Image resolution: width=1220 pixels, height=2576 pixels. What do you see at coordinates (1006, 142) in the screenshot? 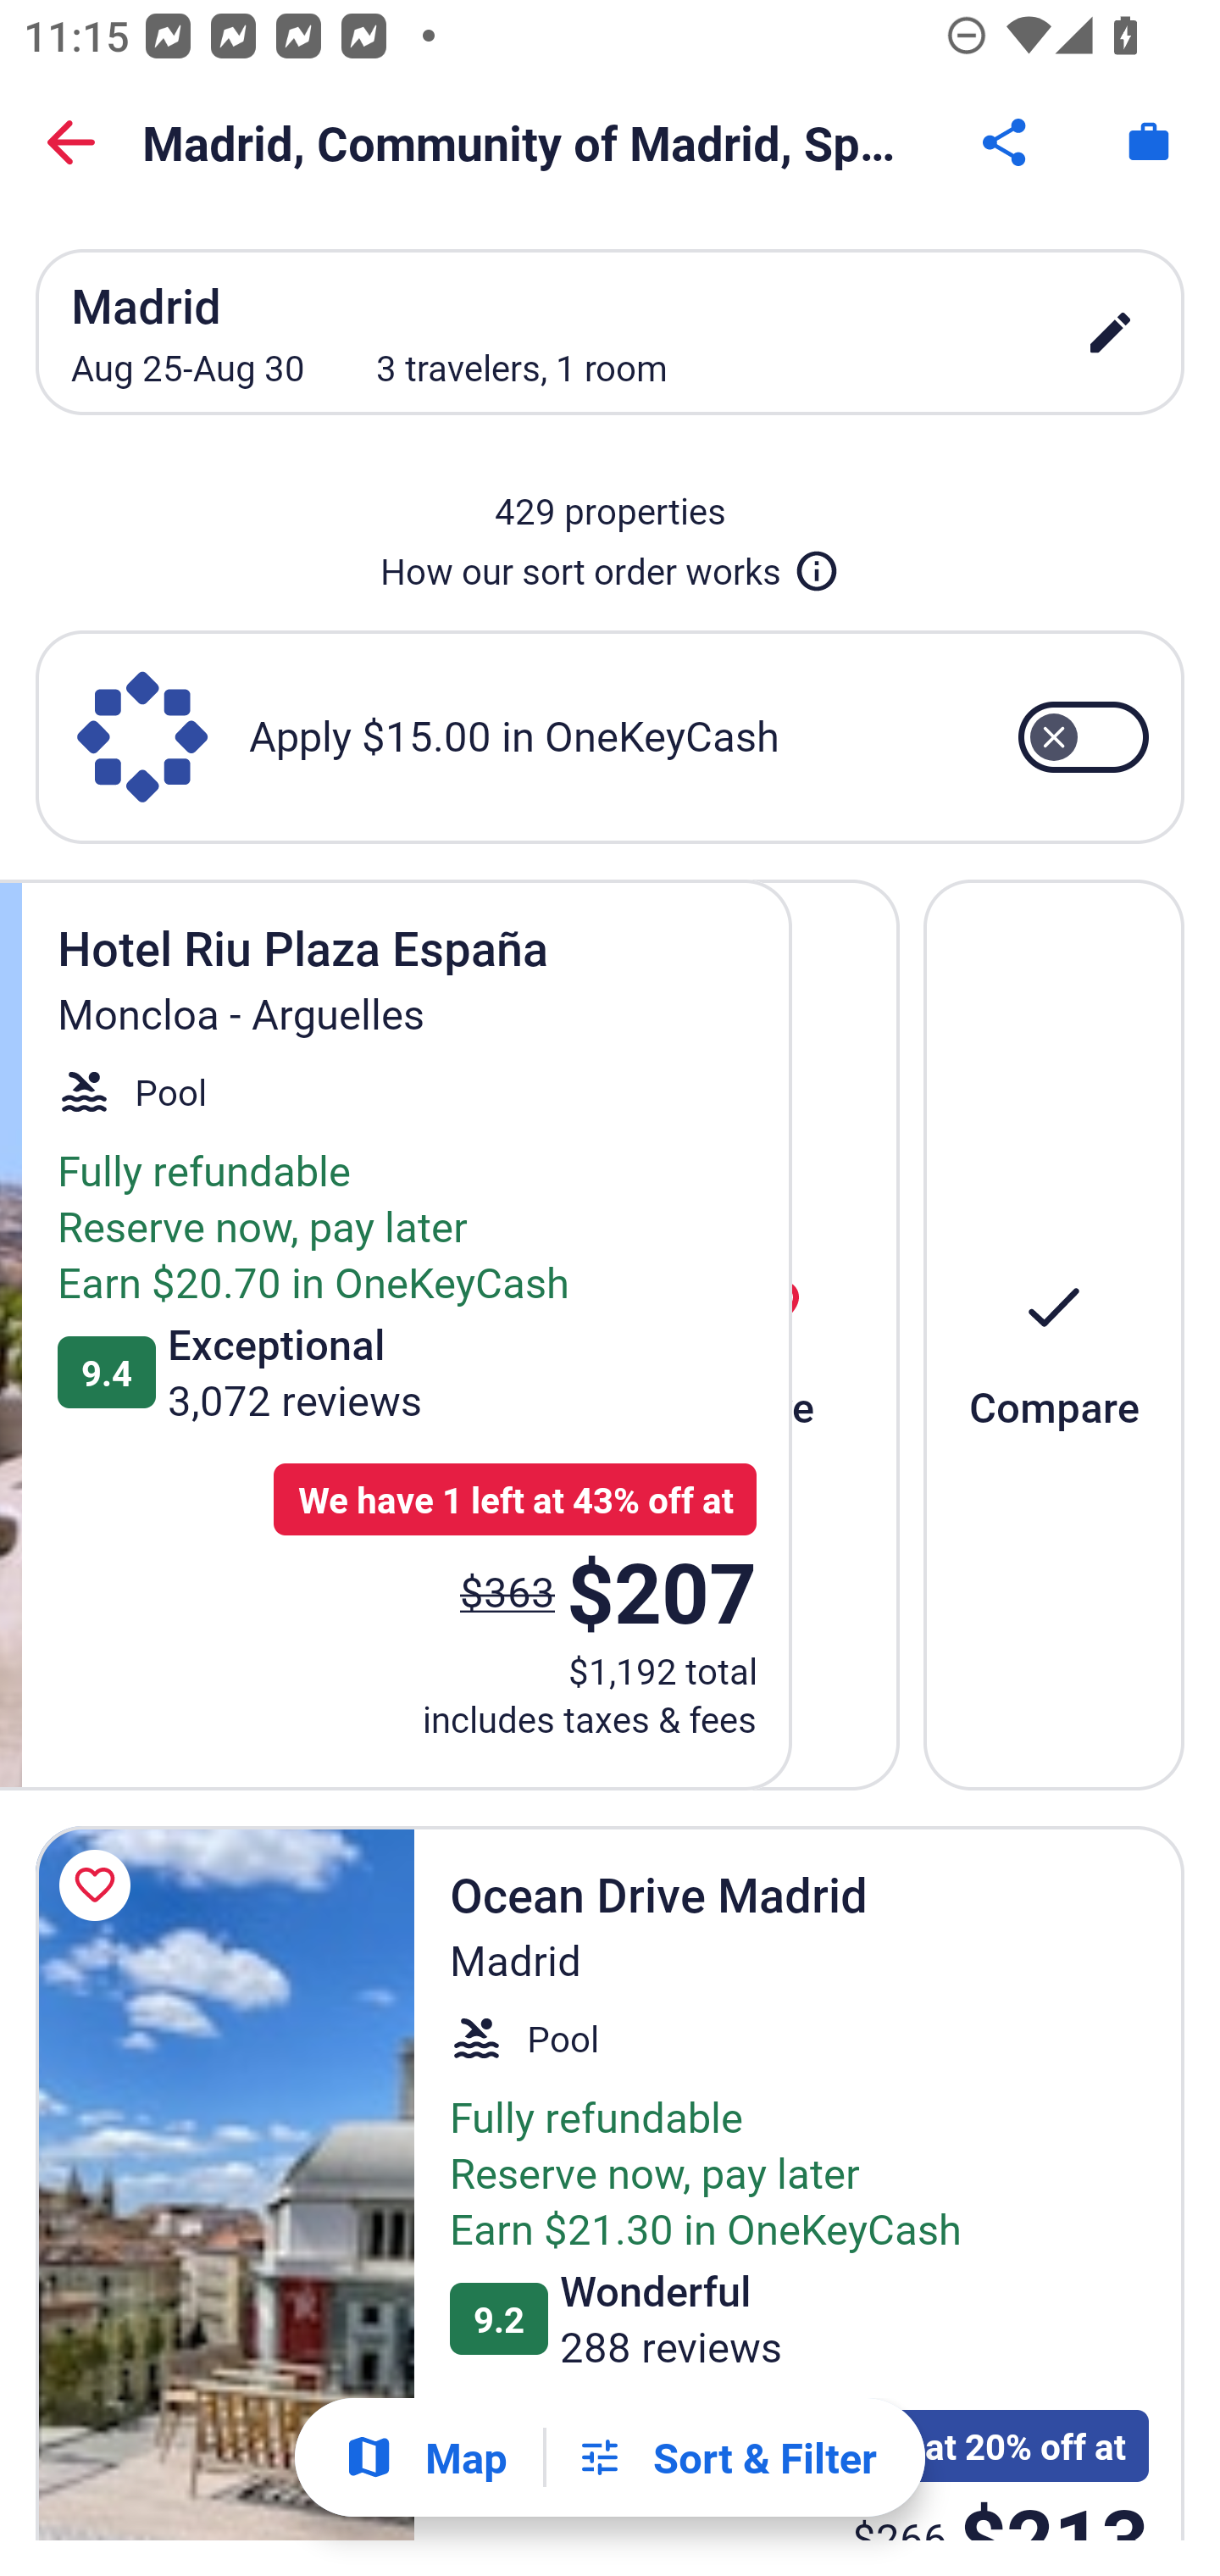
I see `Share Button` at bounding box center [1006, 142].